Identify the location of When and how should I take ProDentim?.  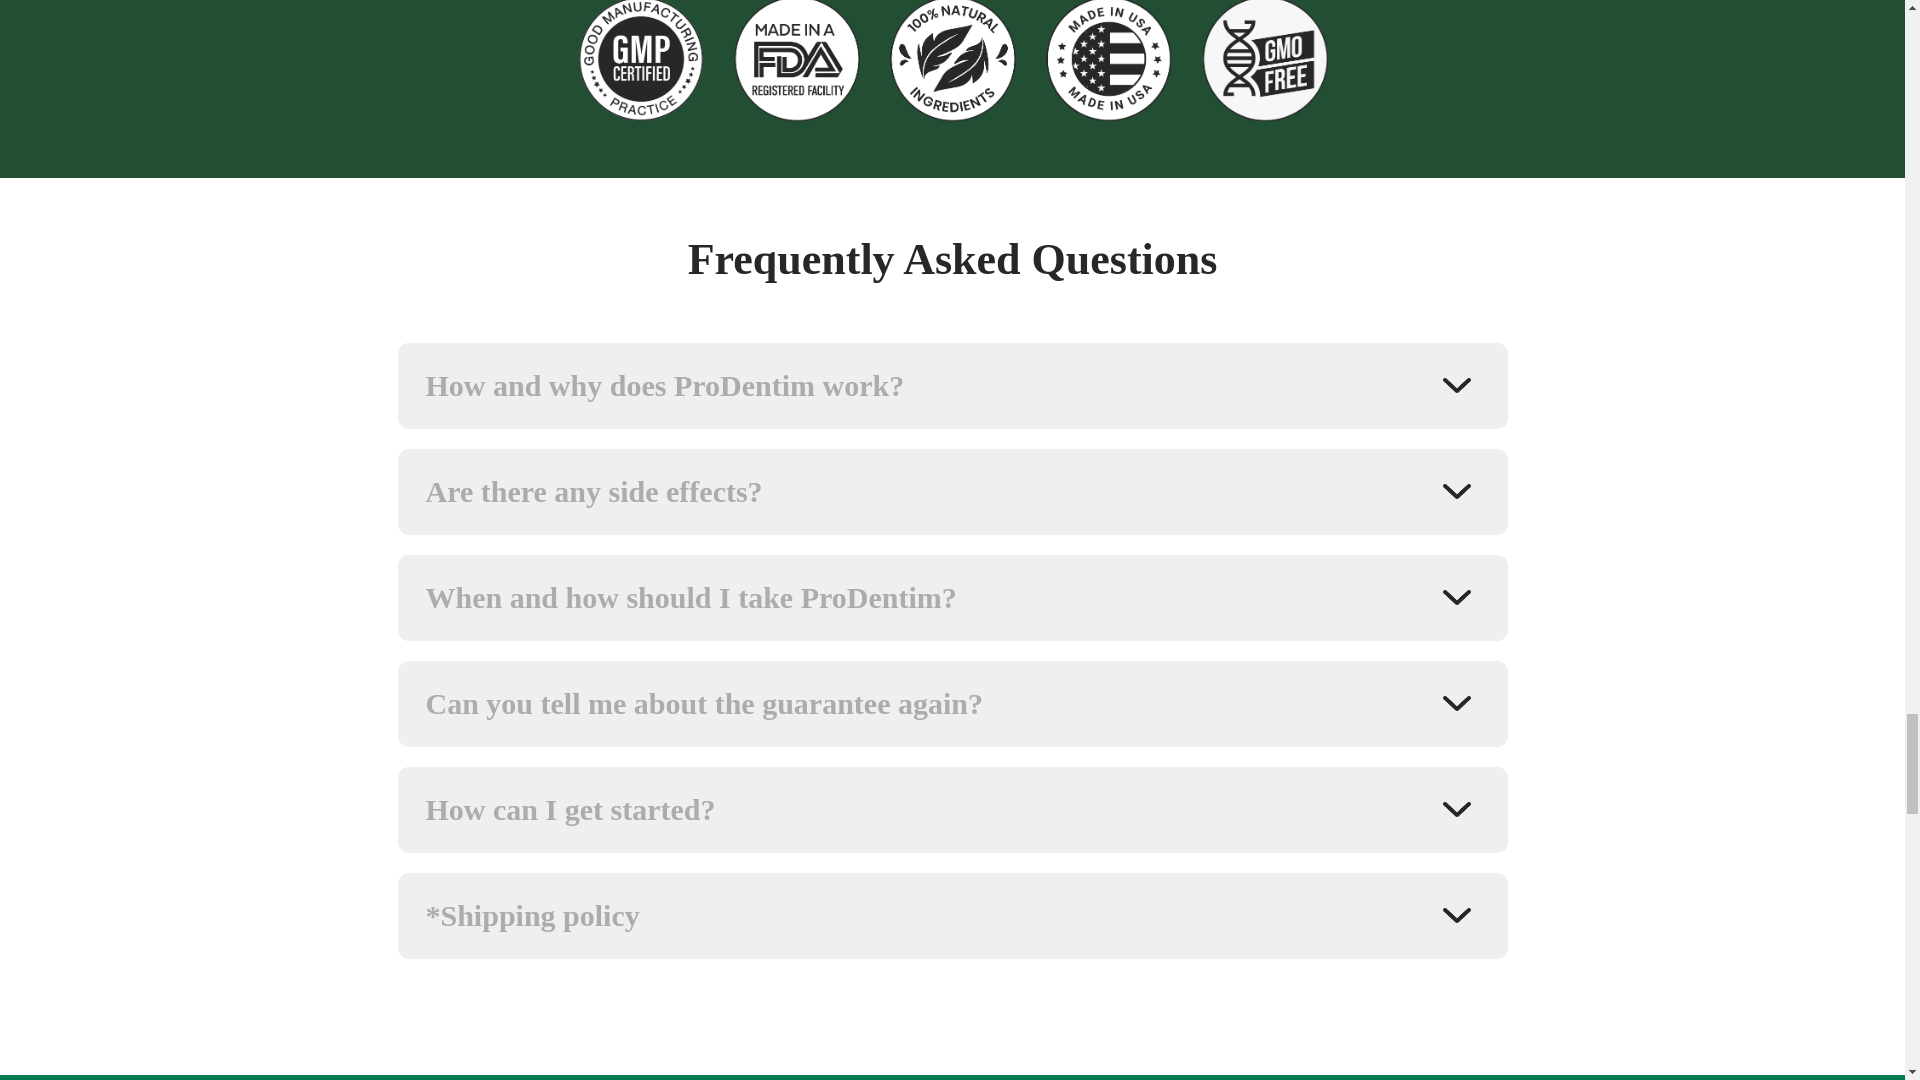
(952, 598).